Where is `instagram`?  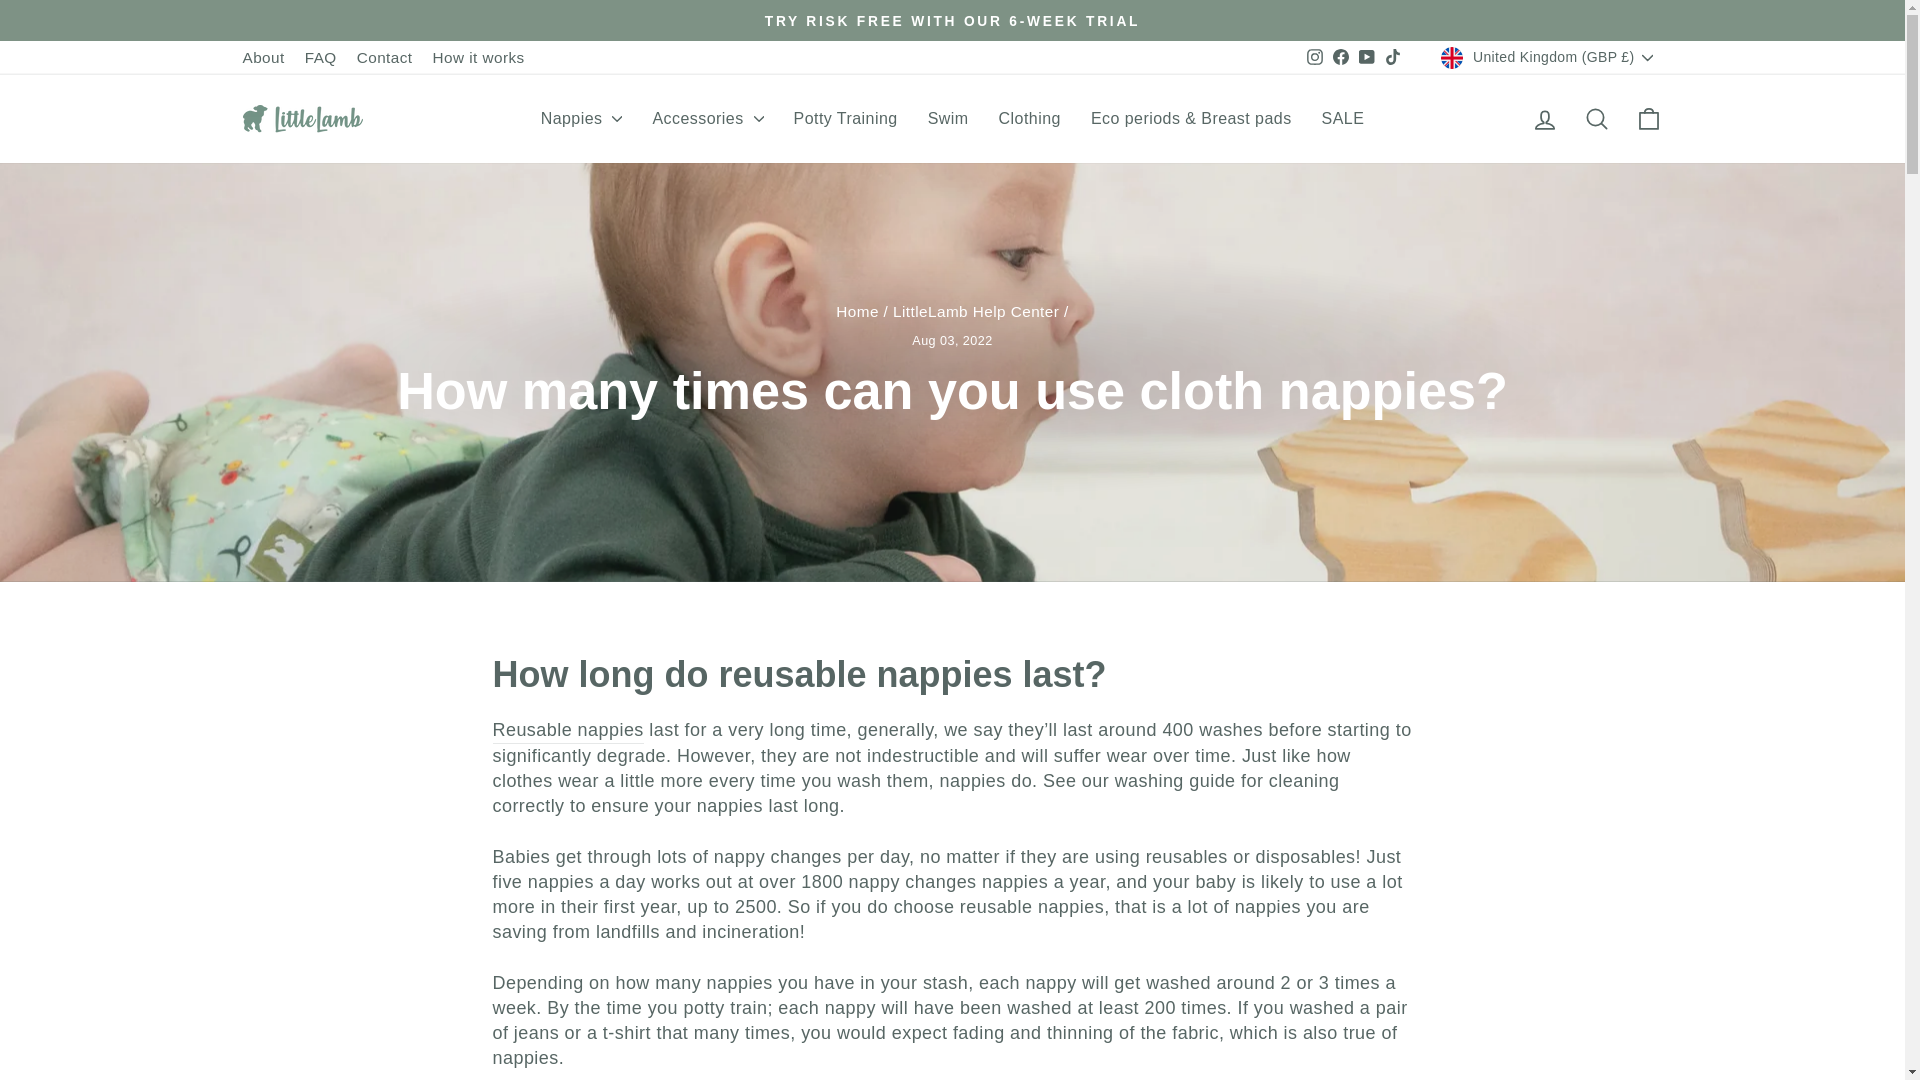
instagram is located at coordinates (1314, 56).